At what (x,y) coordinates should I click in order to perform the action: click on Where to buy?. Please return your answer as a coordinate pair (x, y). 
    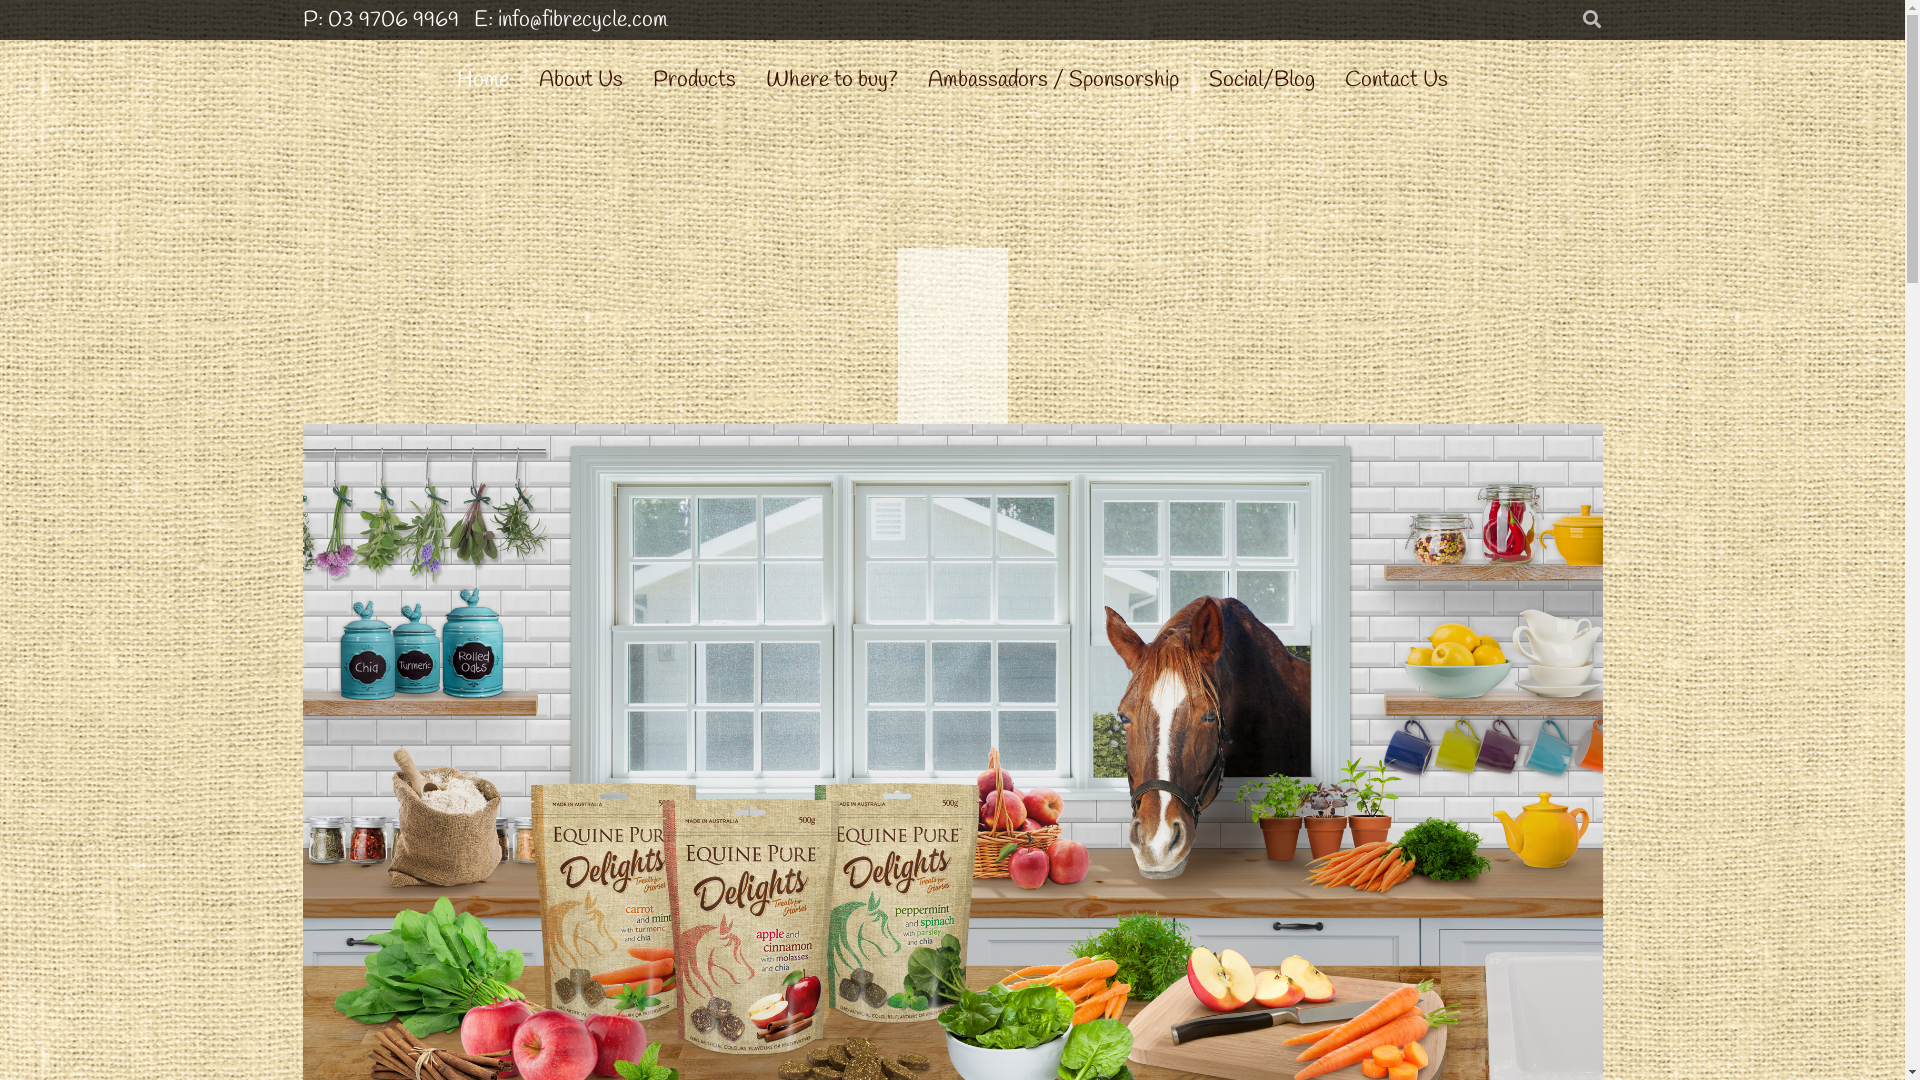
    Looking at the image, I should click on (832, 80).